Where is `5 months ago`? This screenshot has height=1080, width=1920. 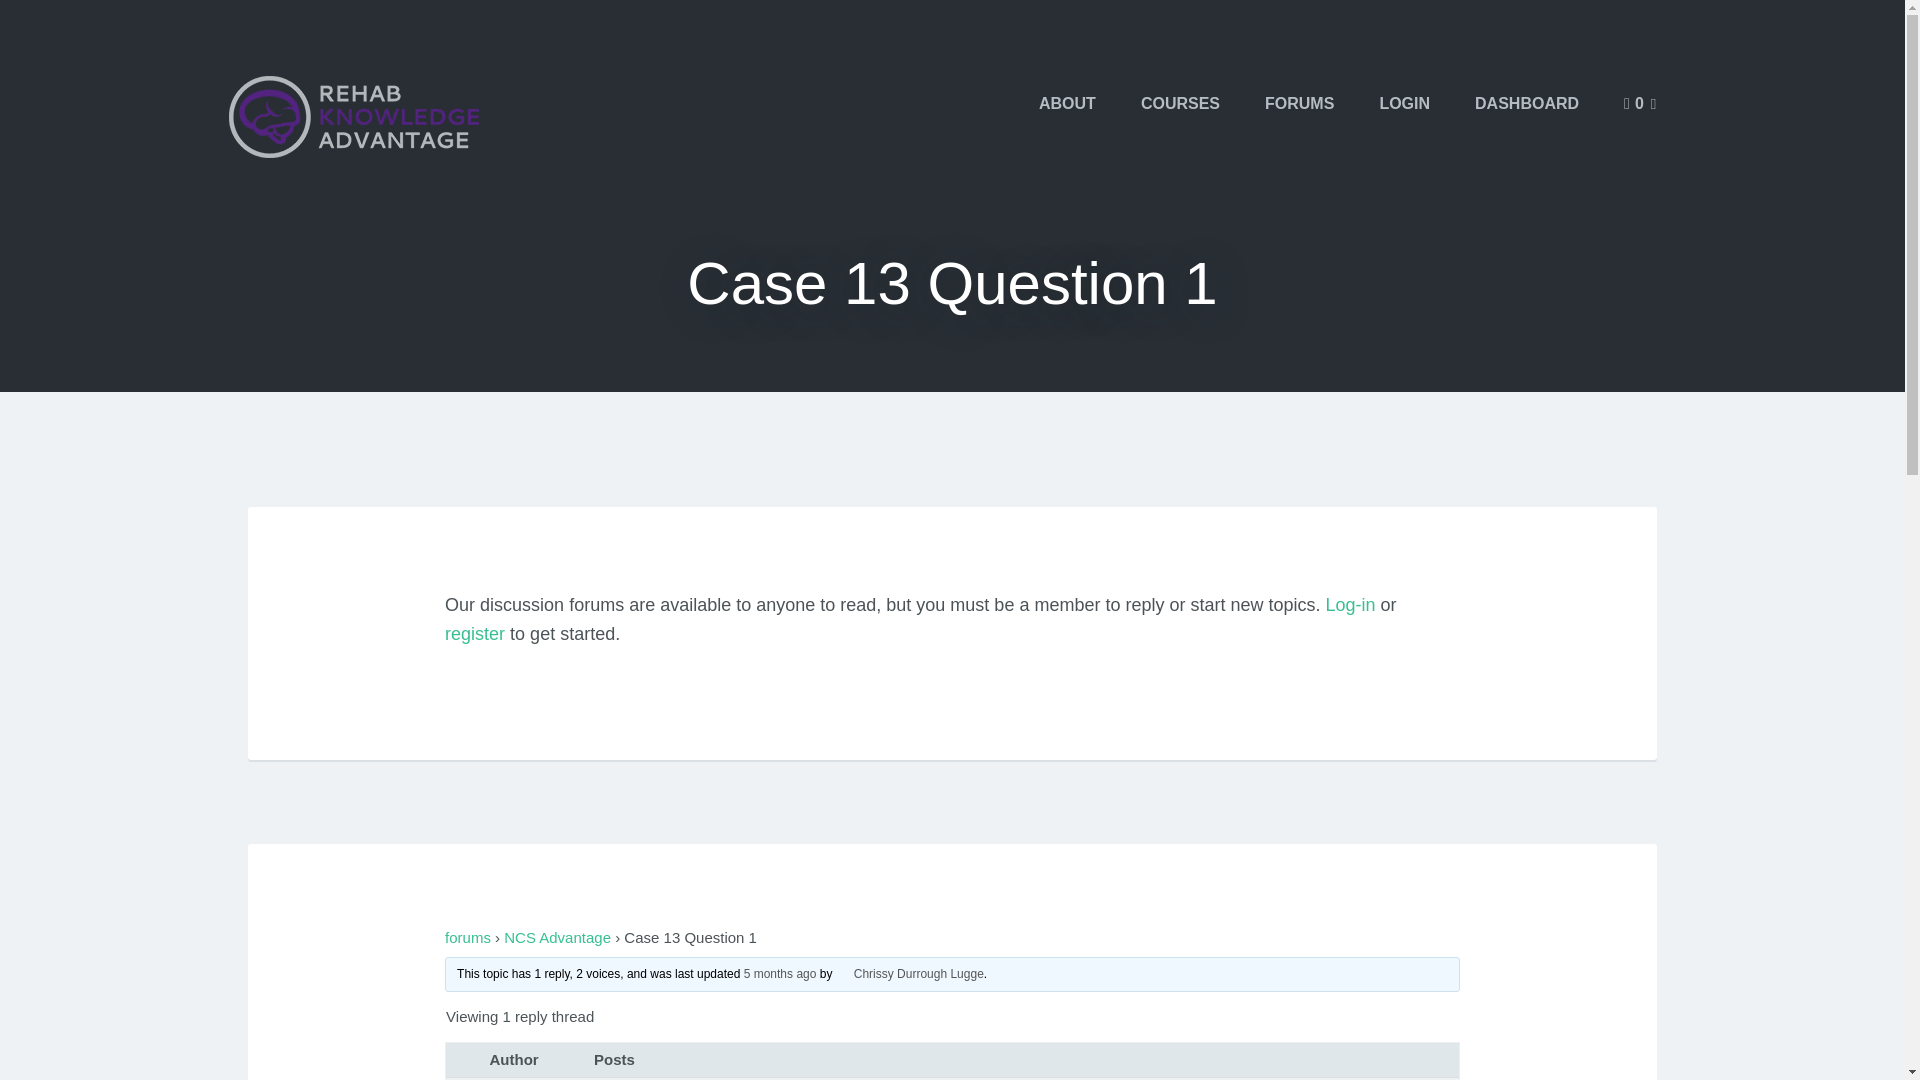
5 months ago is located at coordinates (780, 973).